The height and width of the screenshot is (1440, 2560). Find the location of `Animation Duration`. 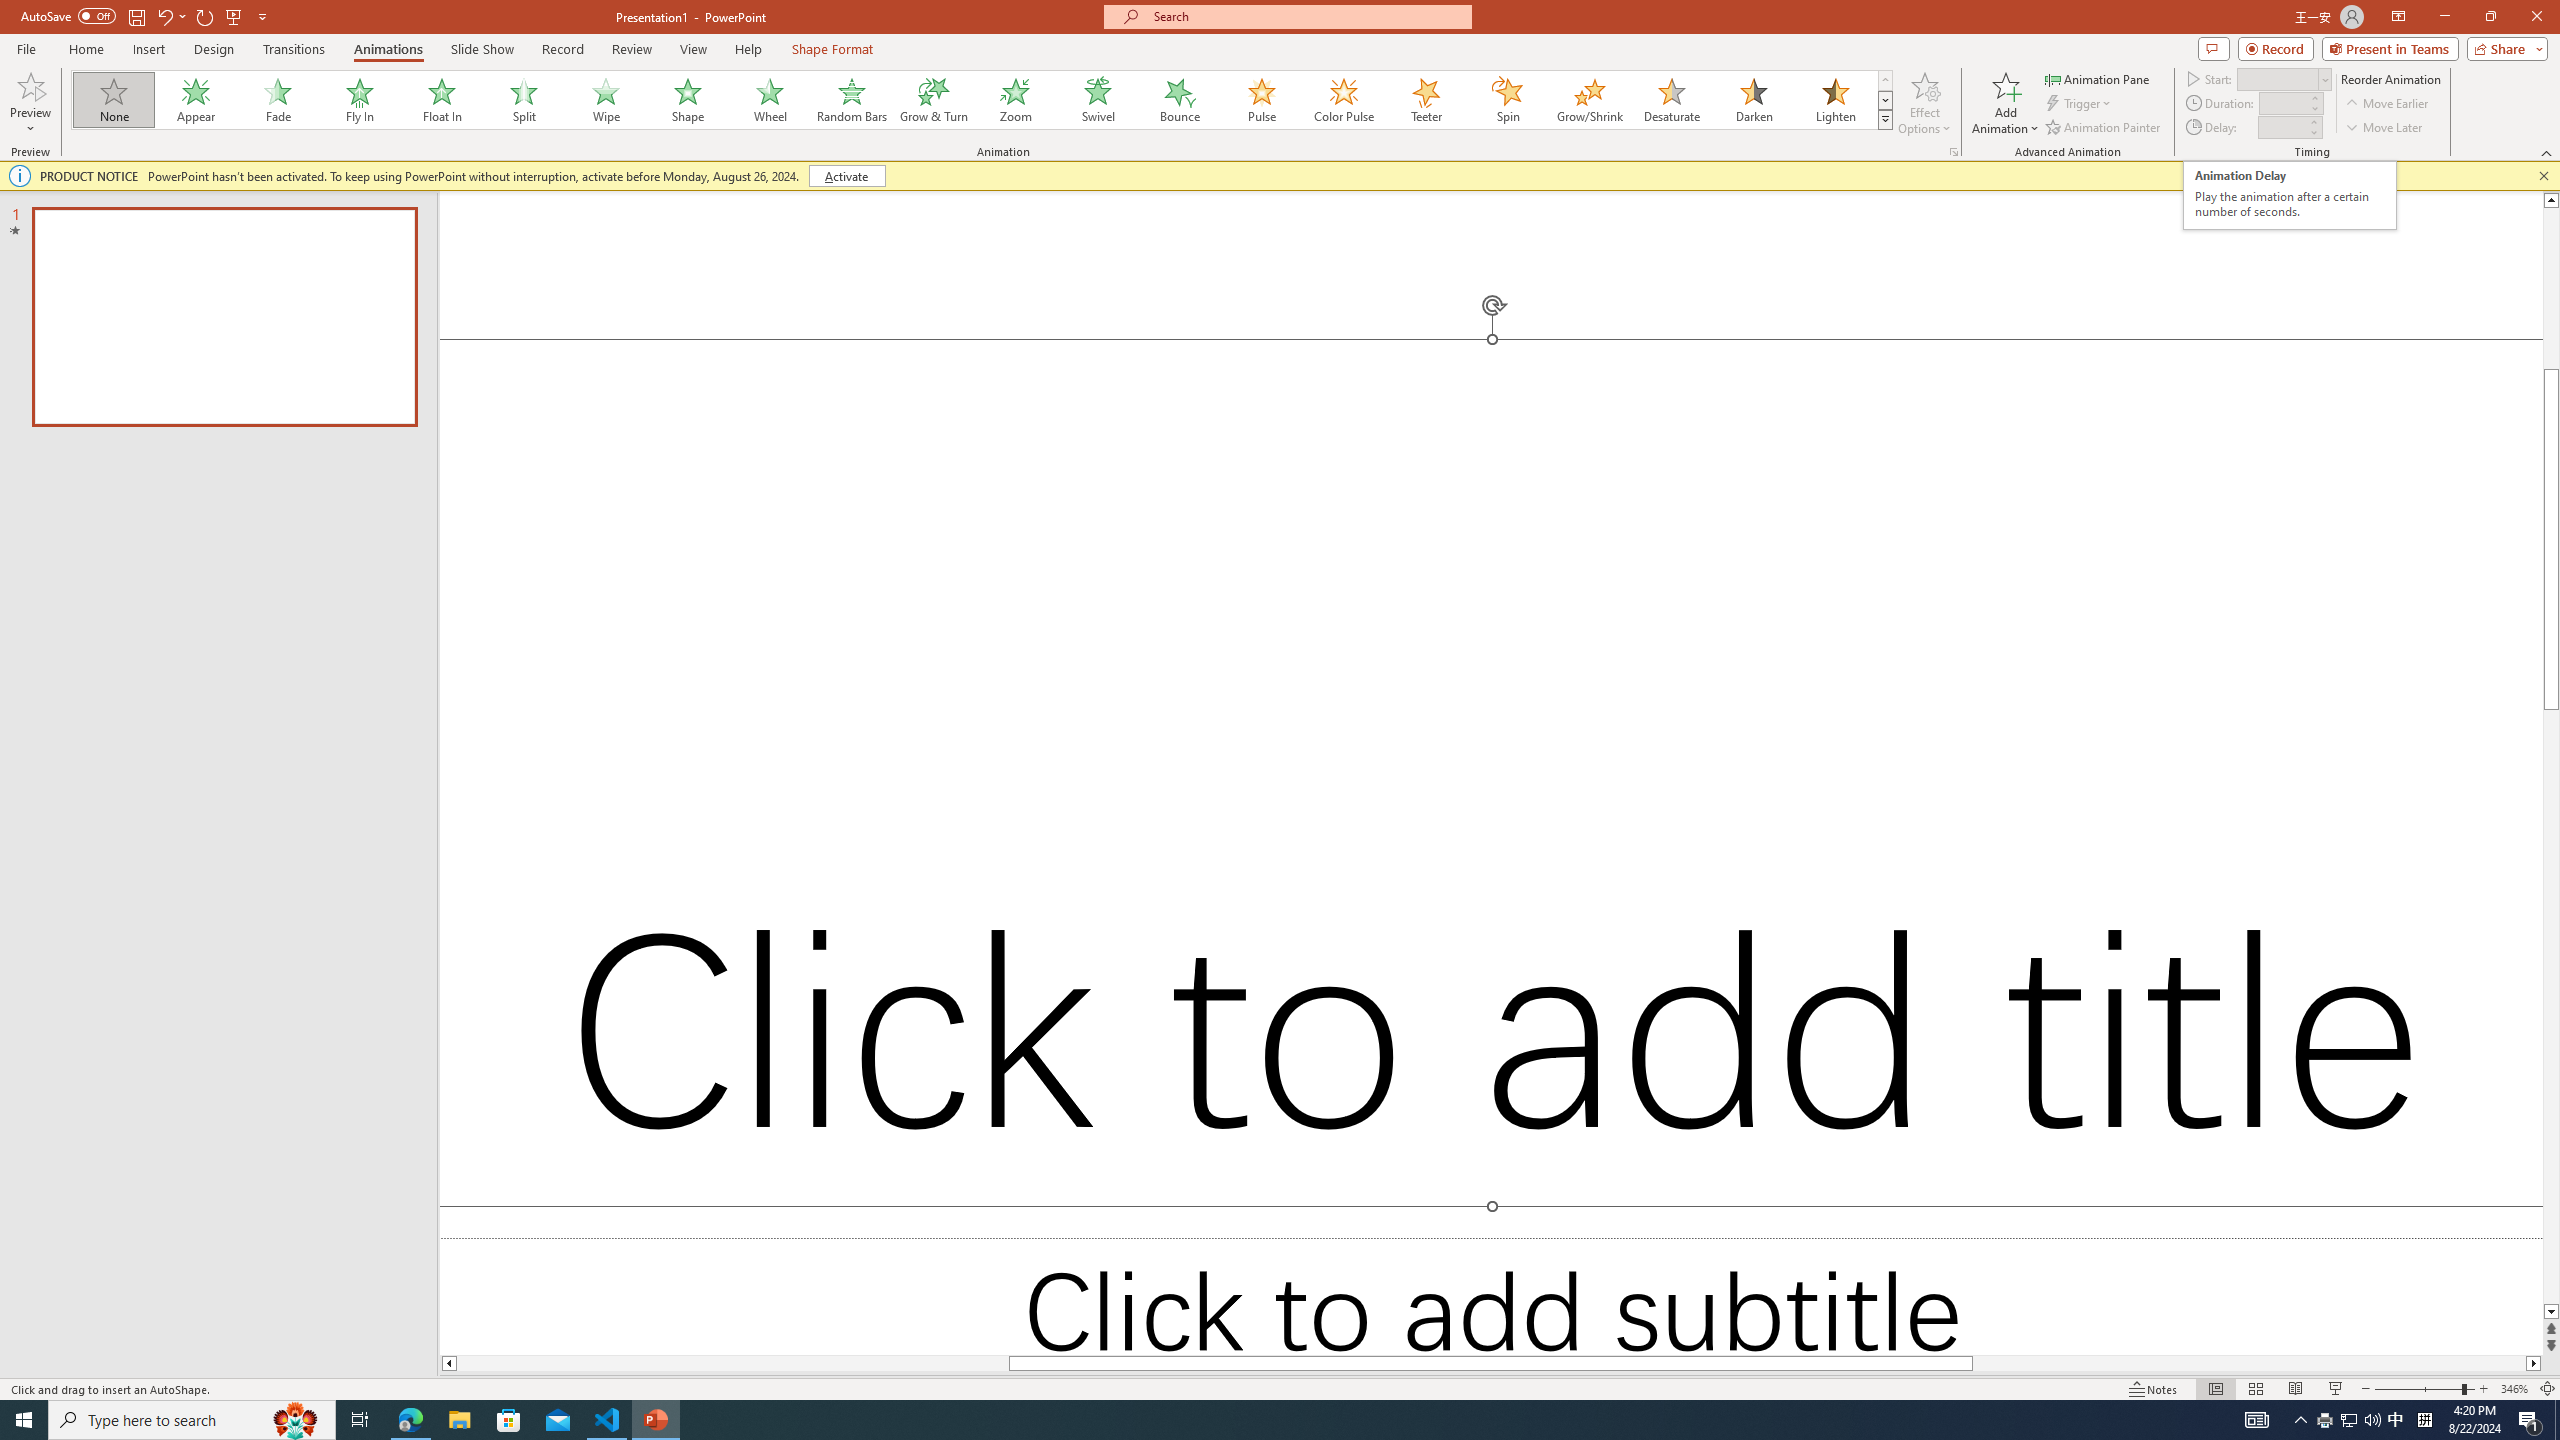

Animation Duration is located at coordinates (2283, 102).